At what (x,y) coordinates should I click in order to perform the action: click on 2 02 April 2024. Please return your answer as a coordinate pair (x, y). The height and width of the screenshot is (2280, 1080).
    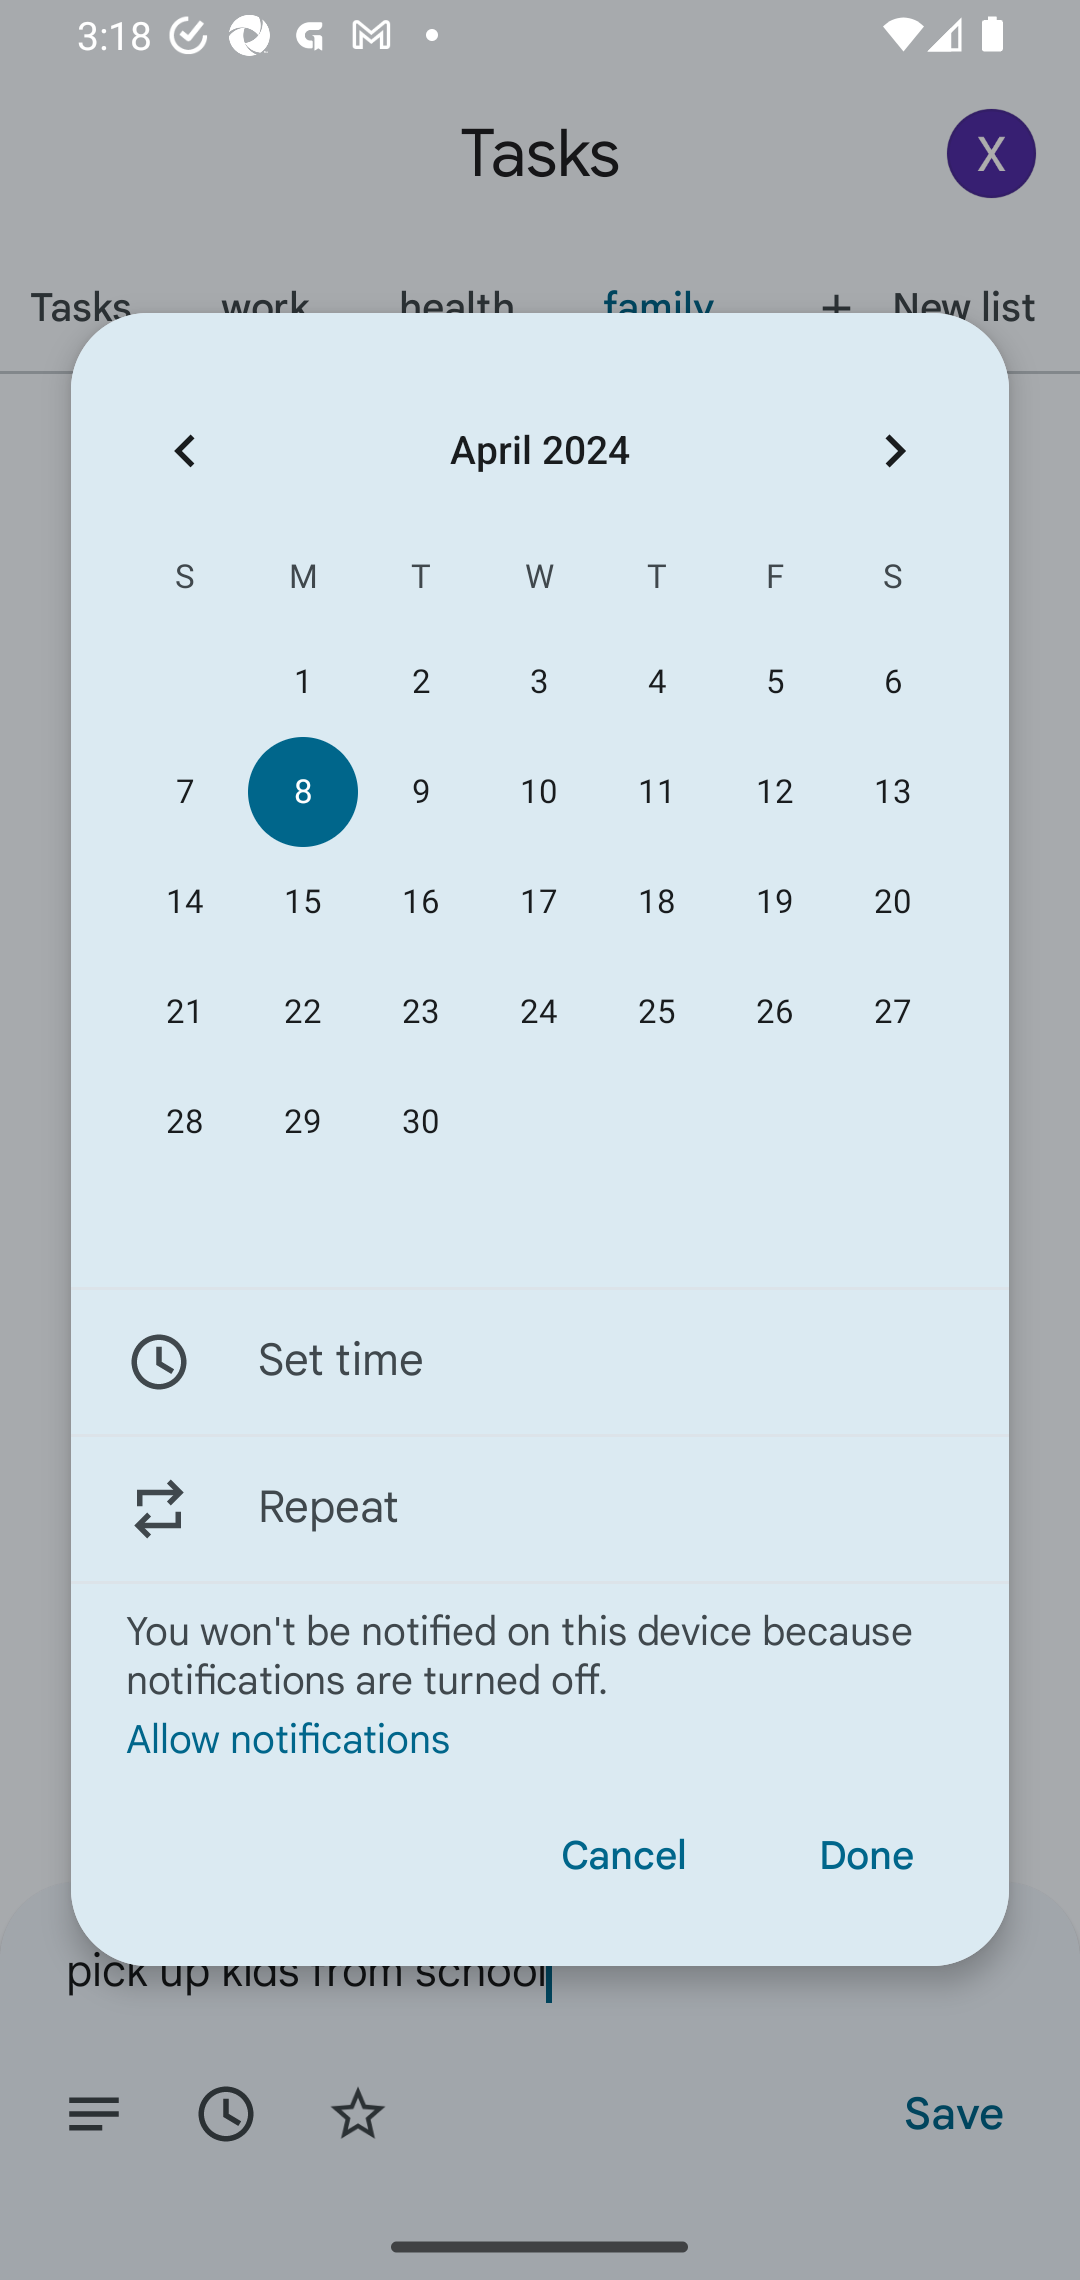
    Looking at the image, I should click on (420, 682).